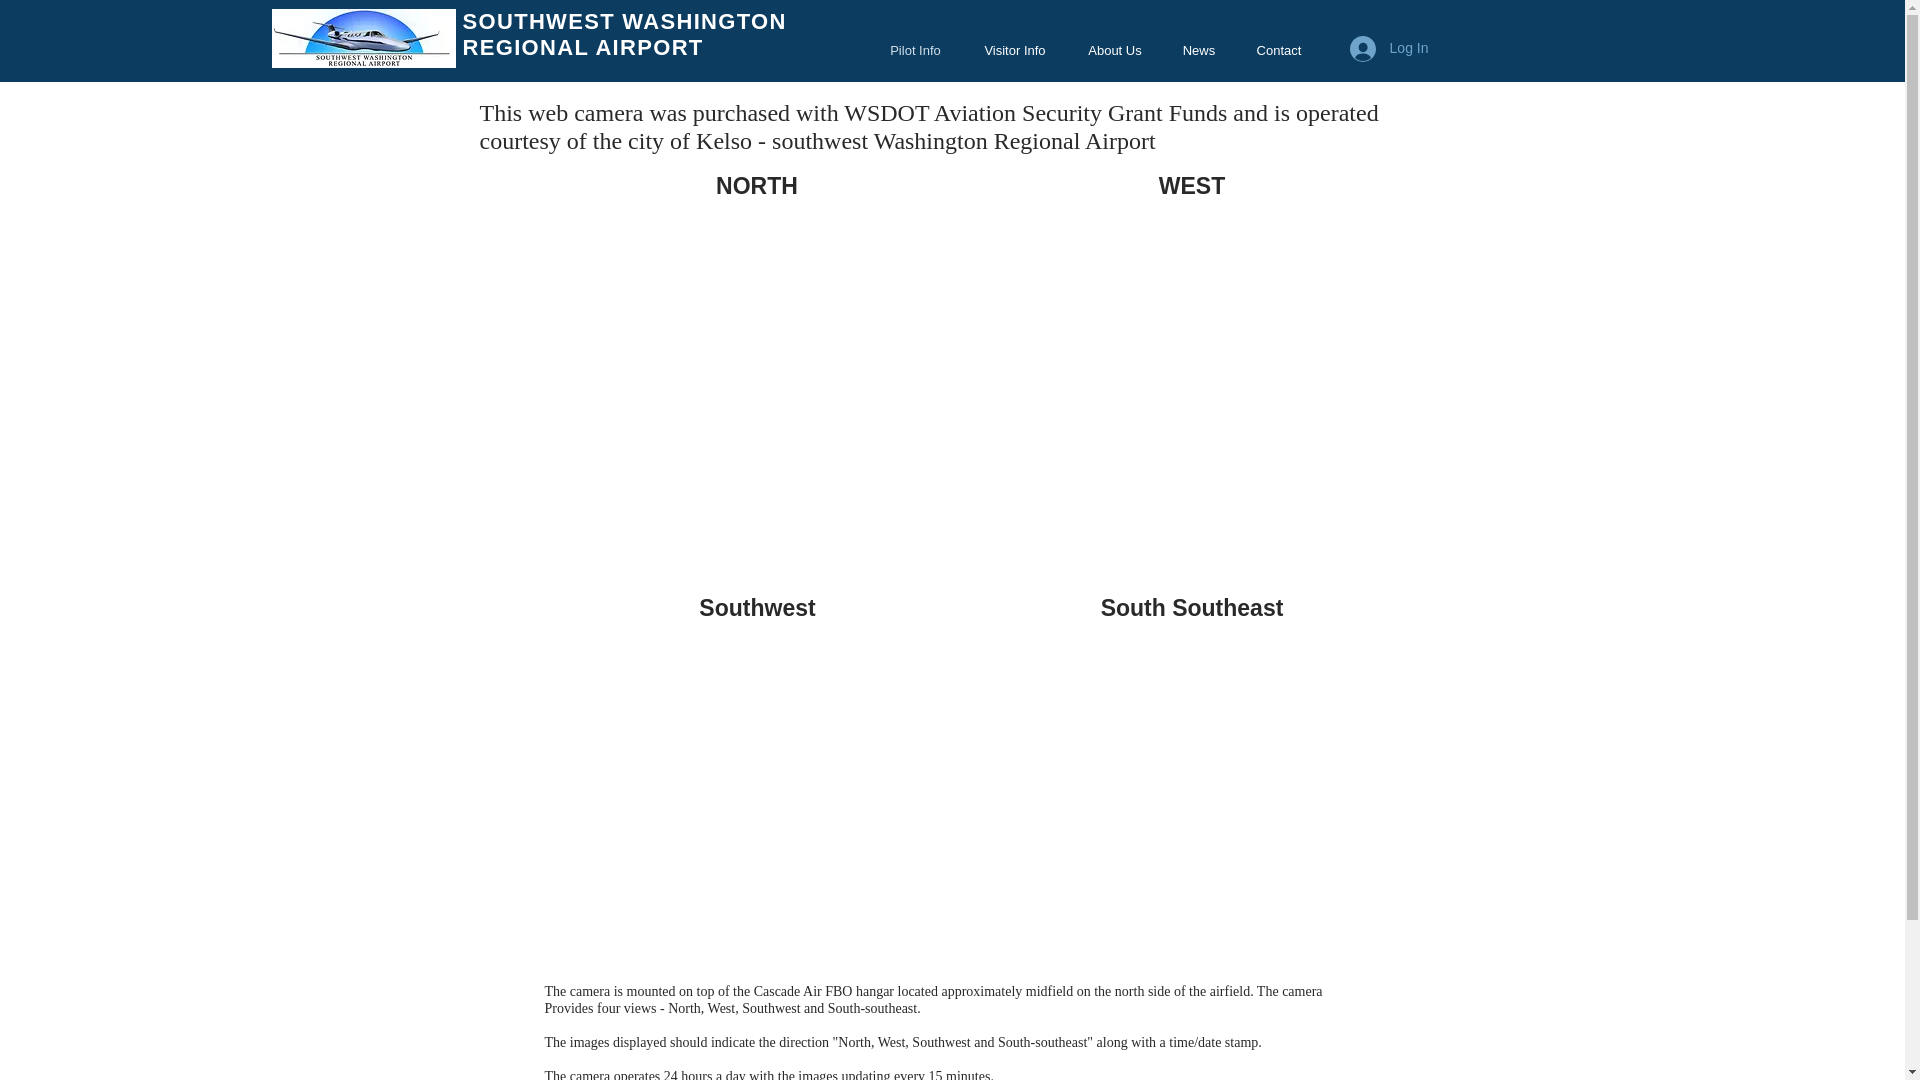  I want to click on Log In, so click(1390, 49).